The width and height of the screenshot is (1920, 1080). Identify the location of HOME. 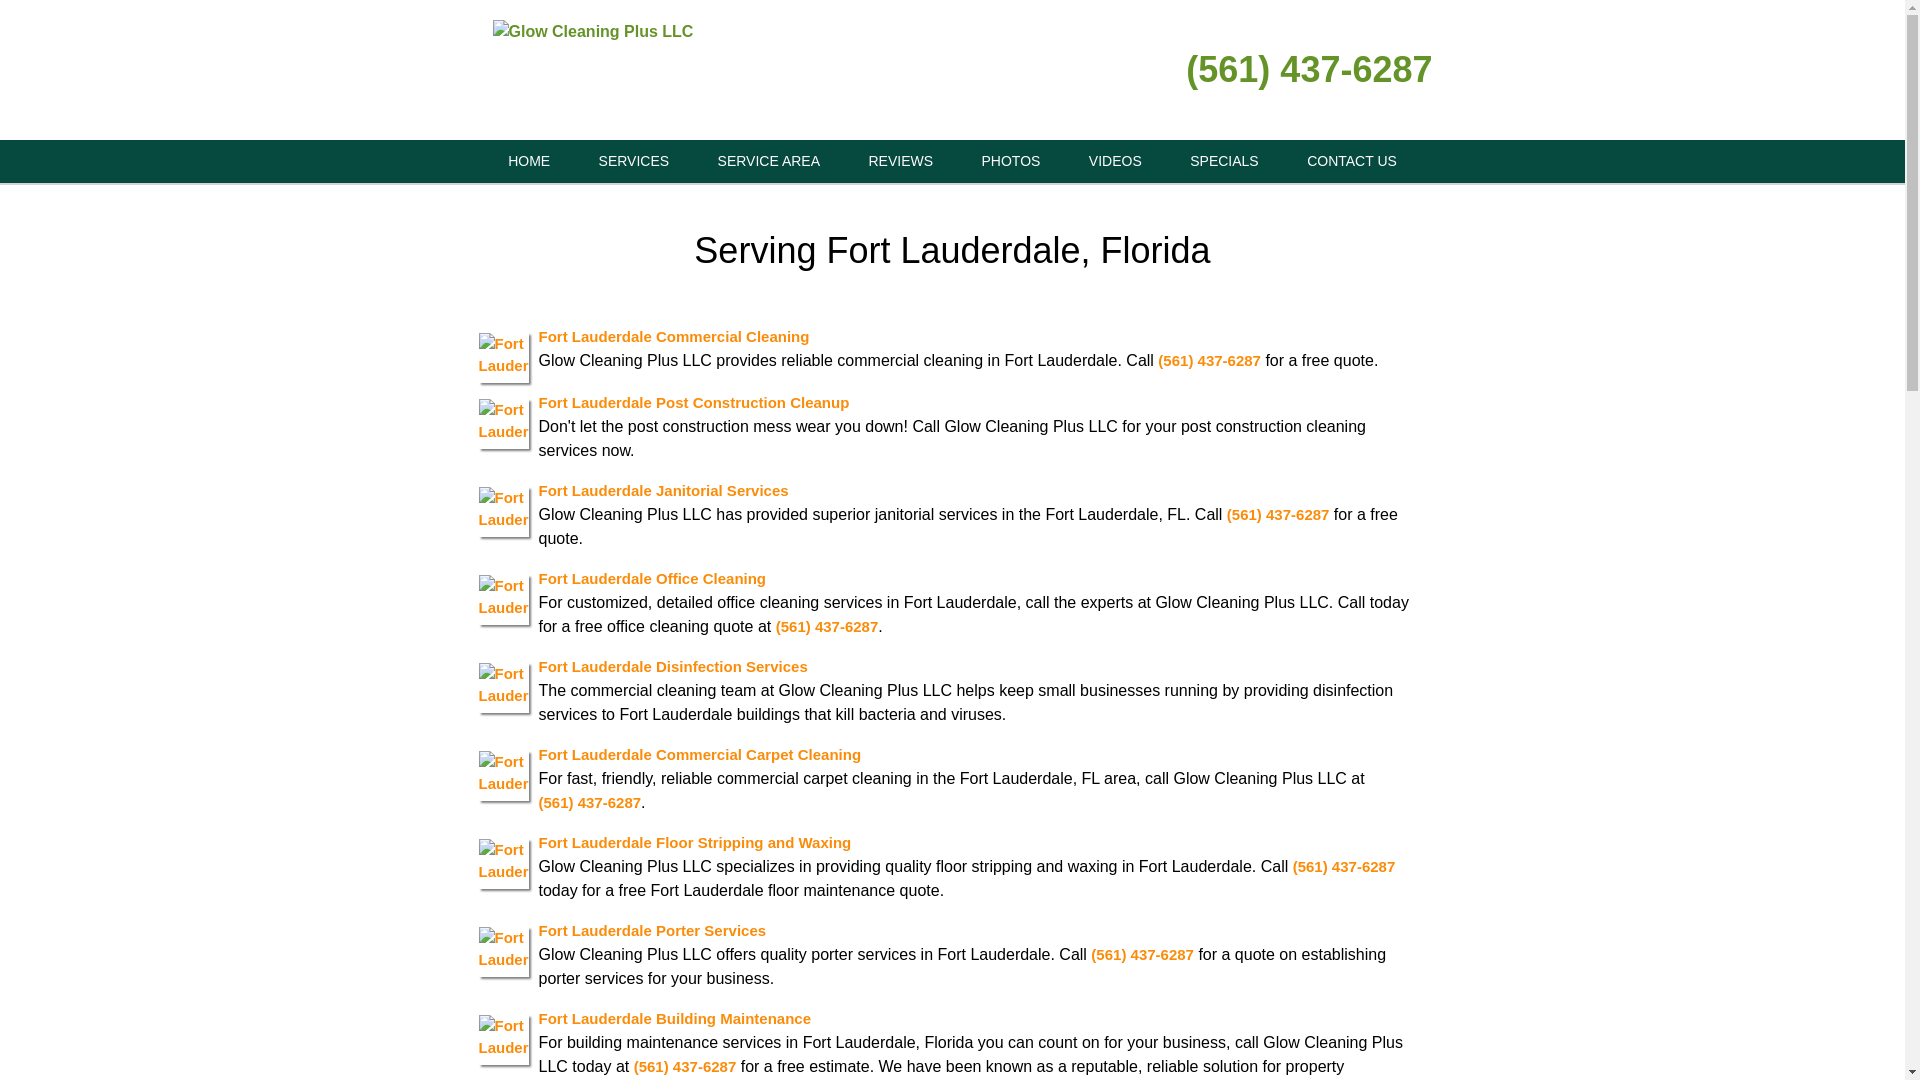
(528, 161).